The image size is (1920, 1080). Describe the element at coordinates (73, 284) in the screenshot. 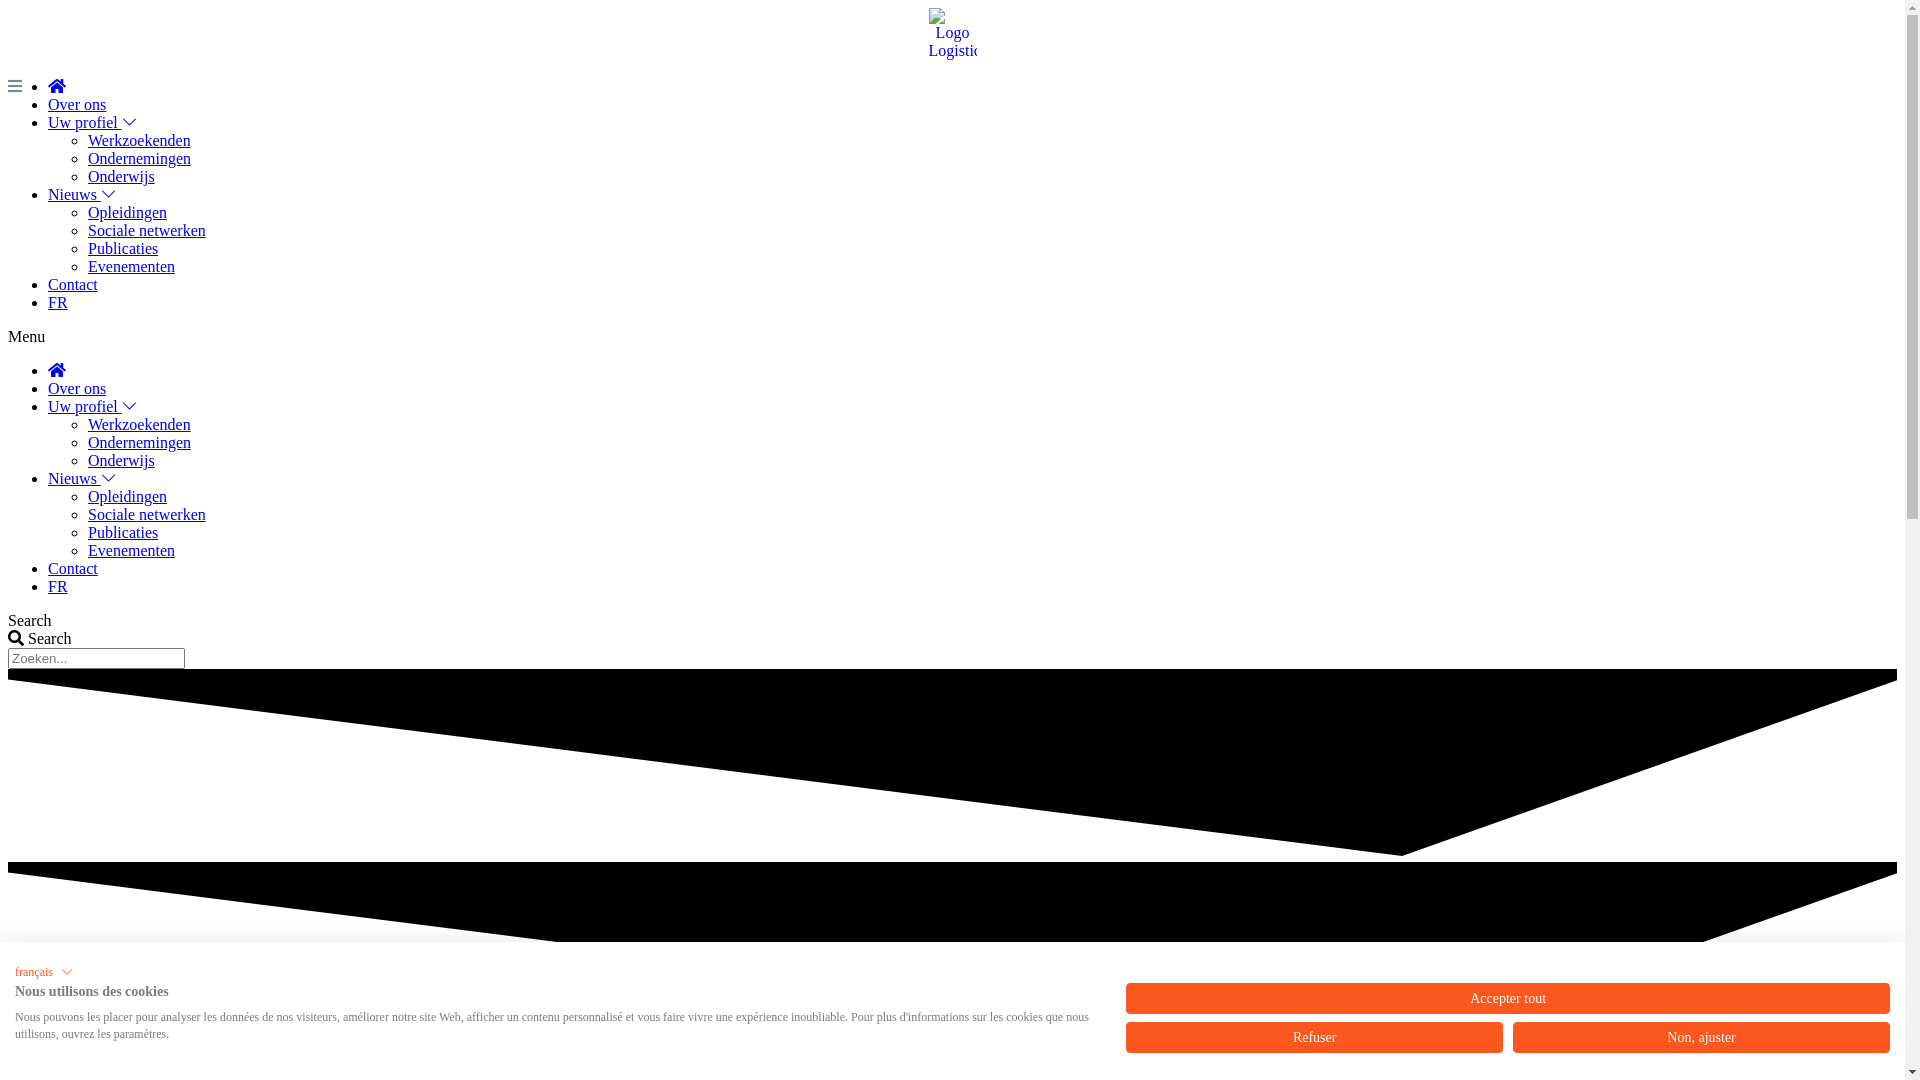

I see `Contact` at that location.